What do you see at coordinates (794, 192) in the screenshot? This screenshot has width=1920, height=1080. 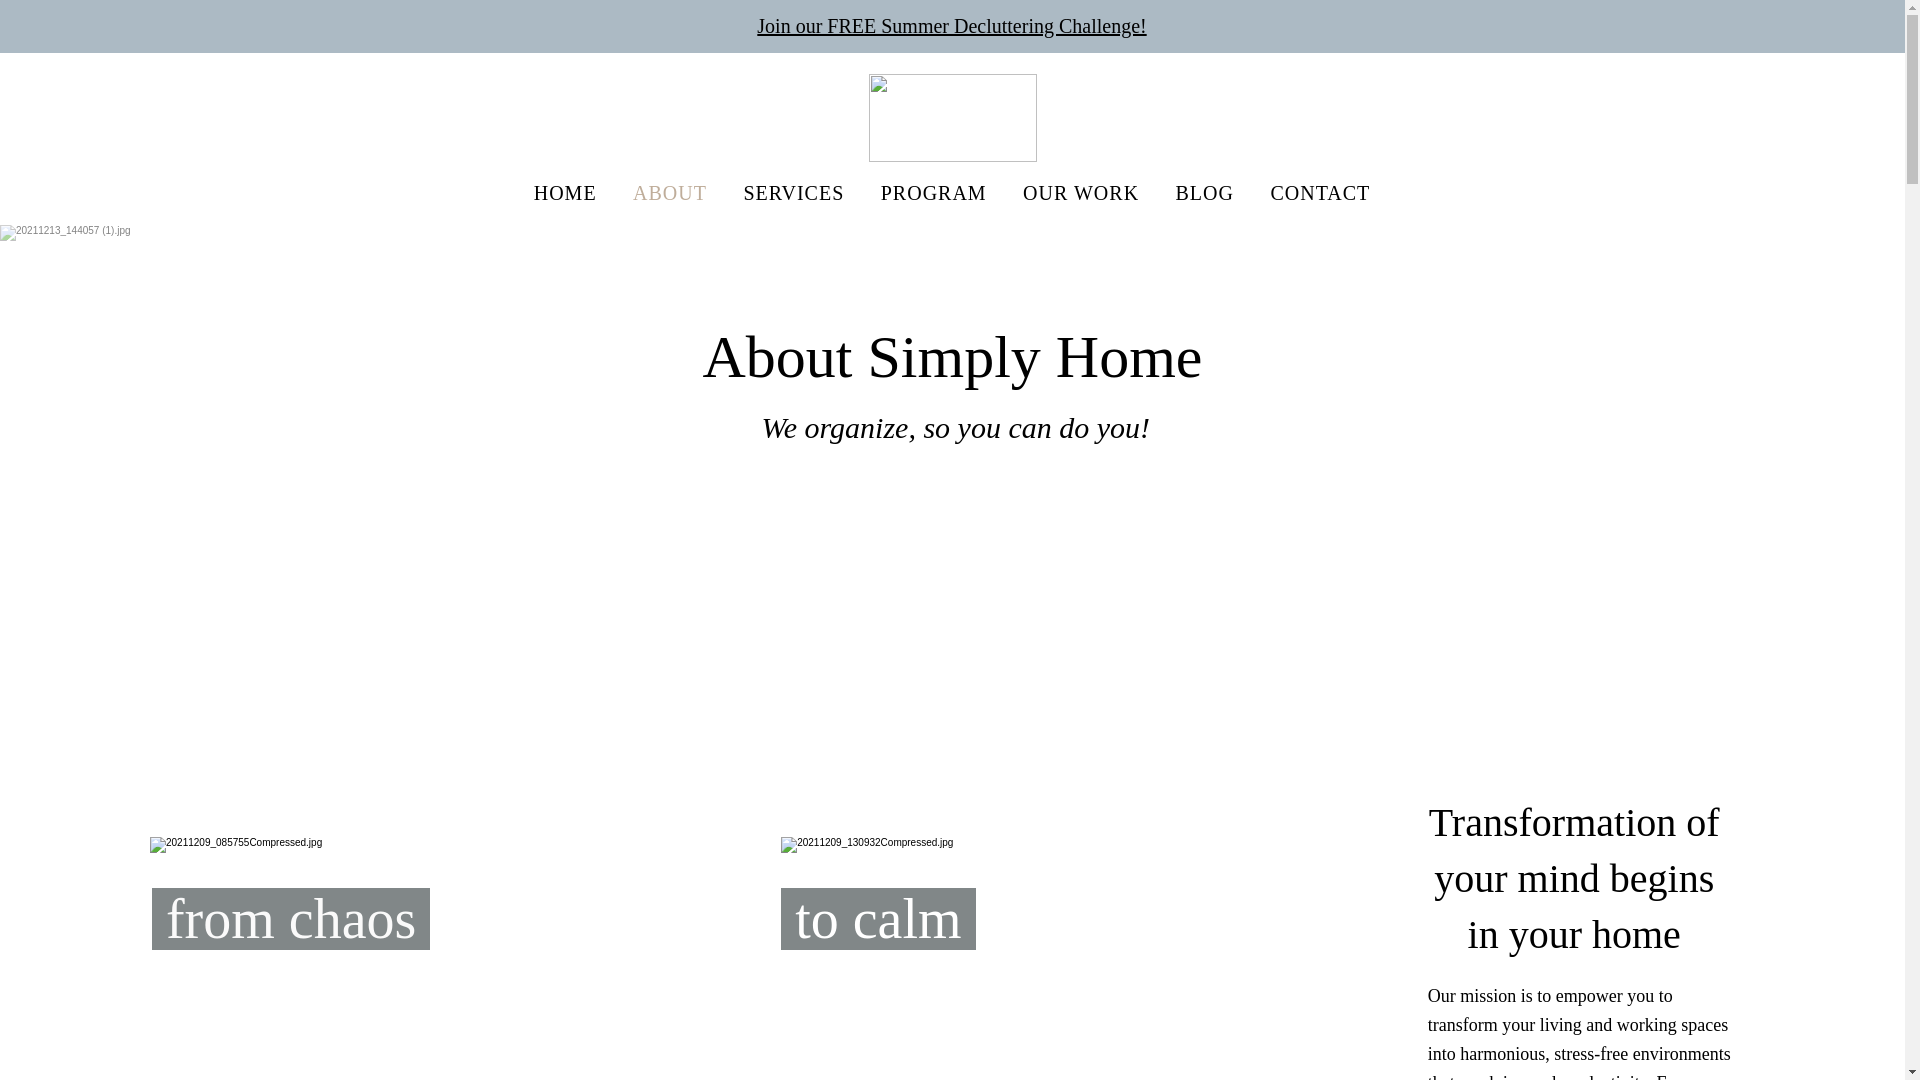 I see `SERVICES` at bounding box center [794, 192].